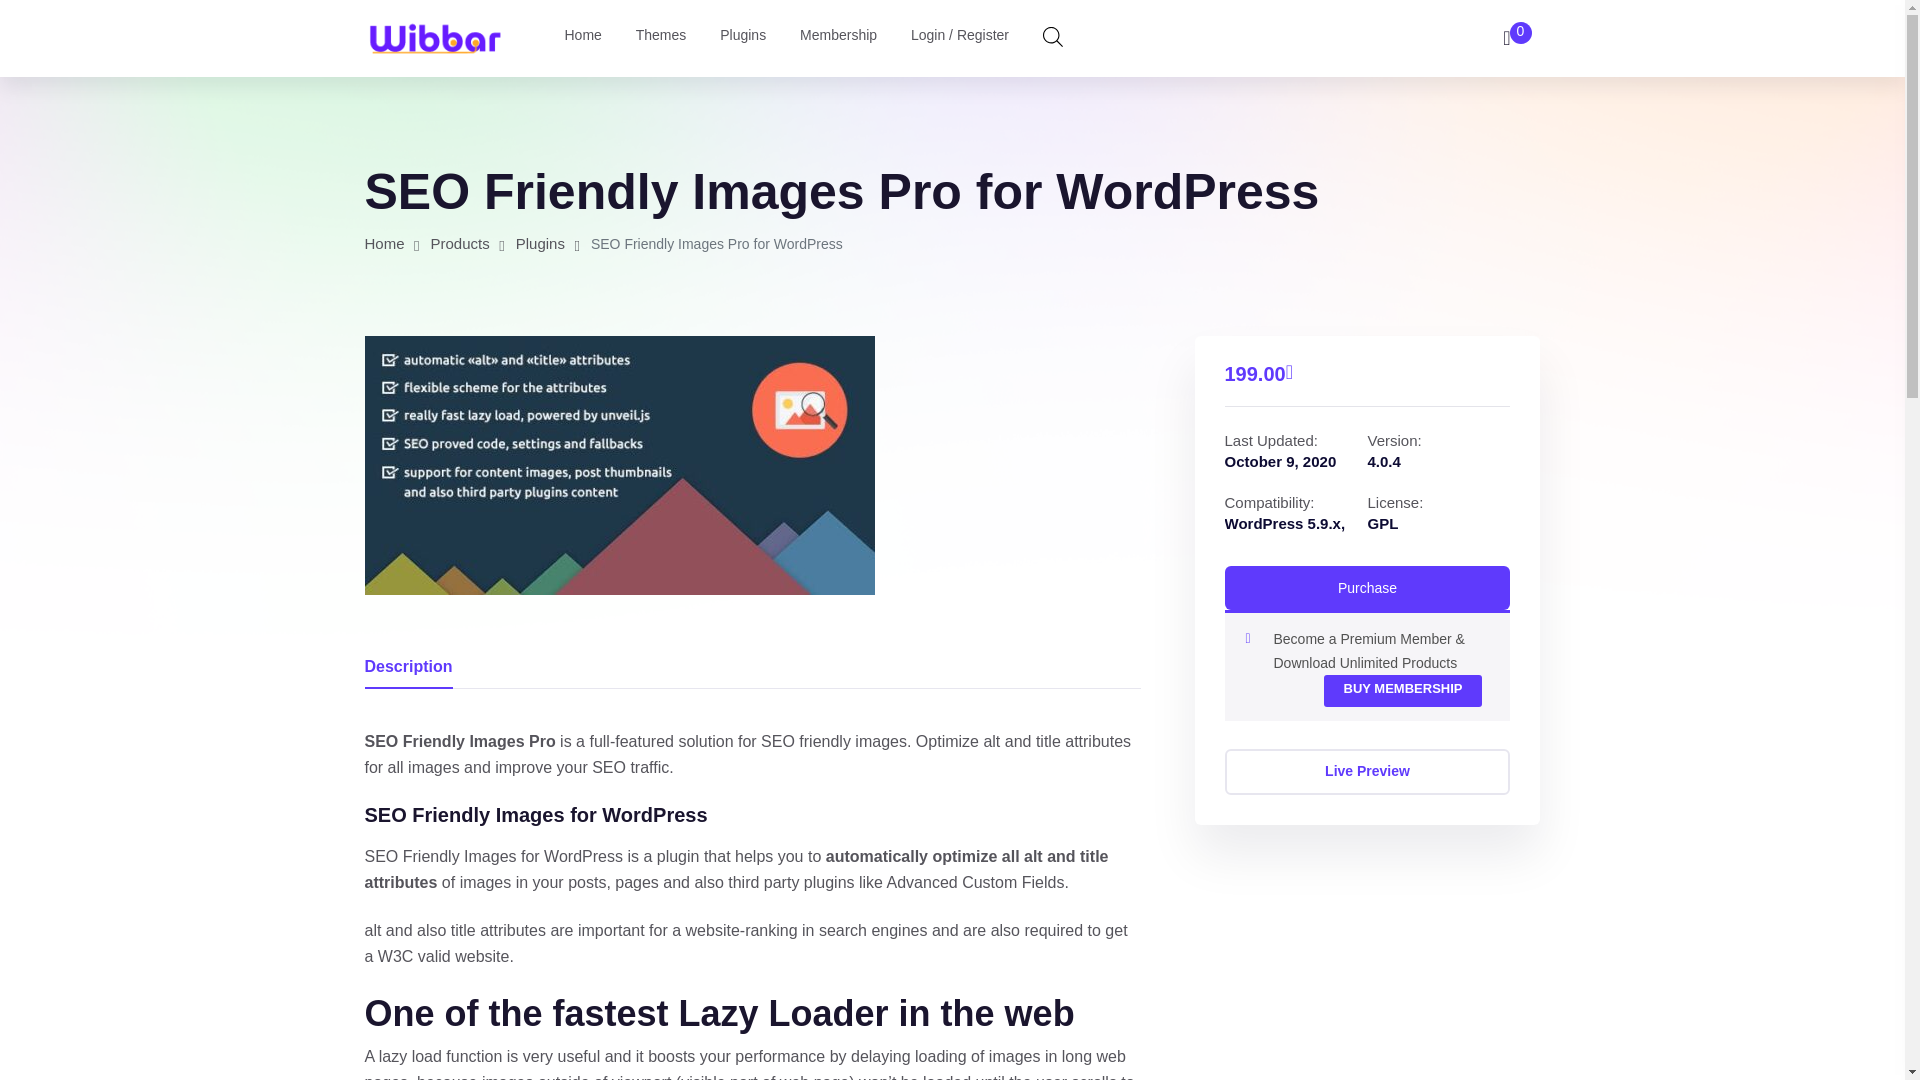  I want to click on Description, so click(408, 666).